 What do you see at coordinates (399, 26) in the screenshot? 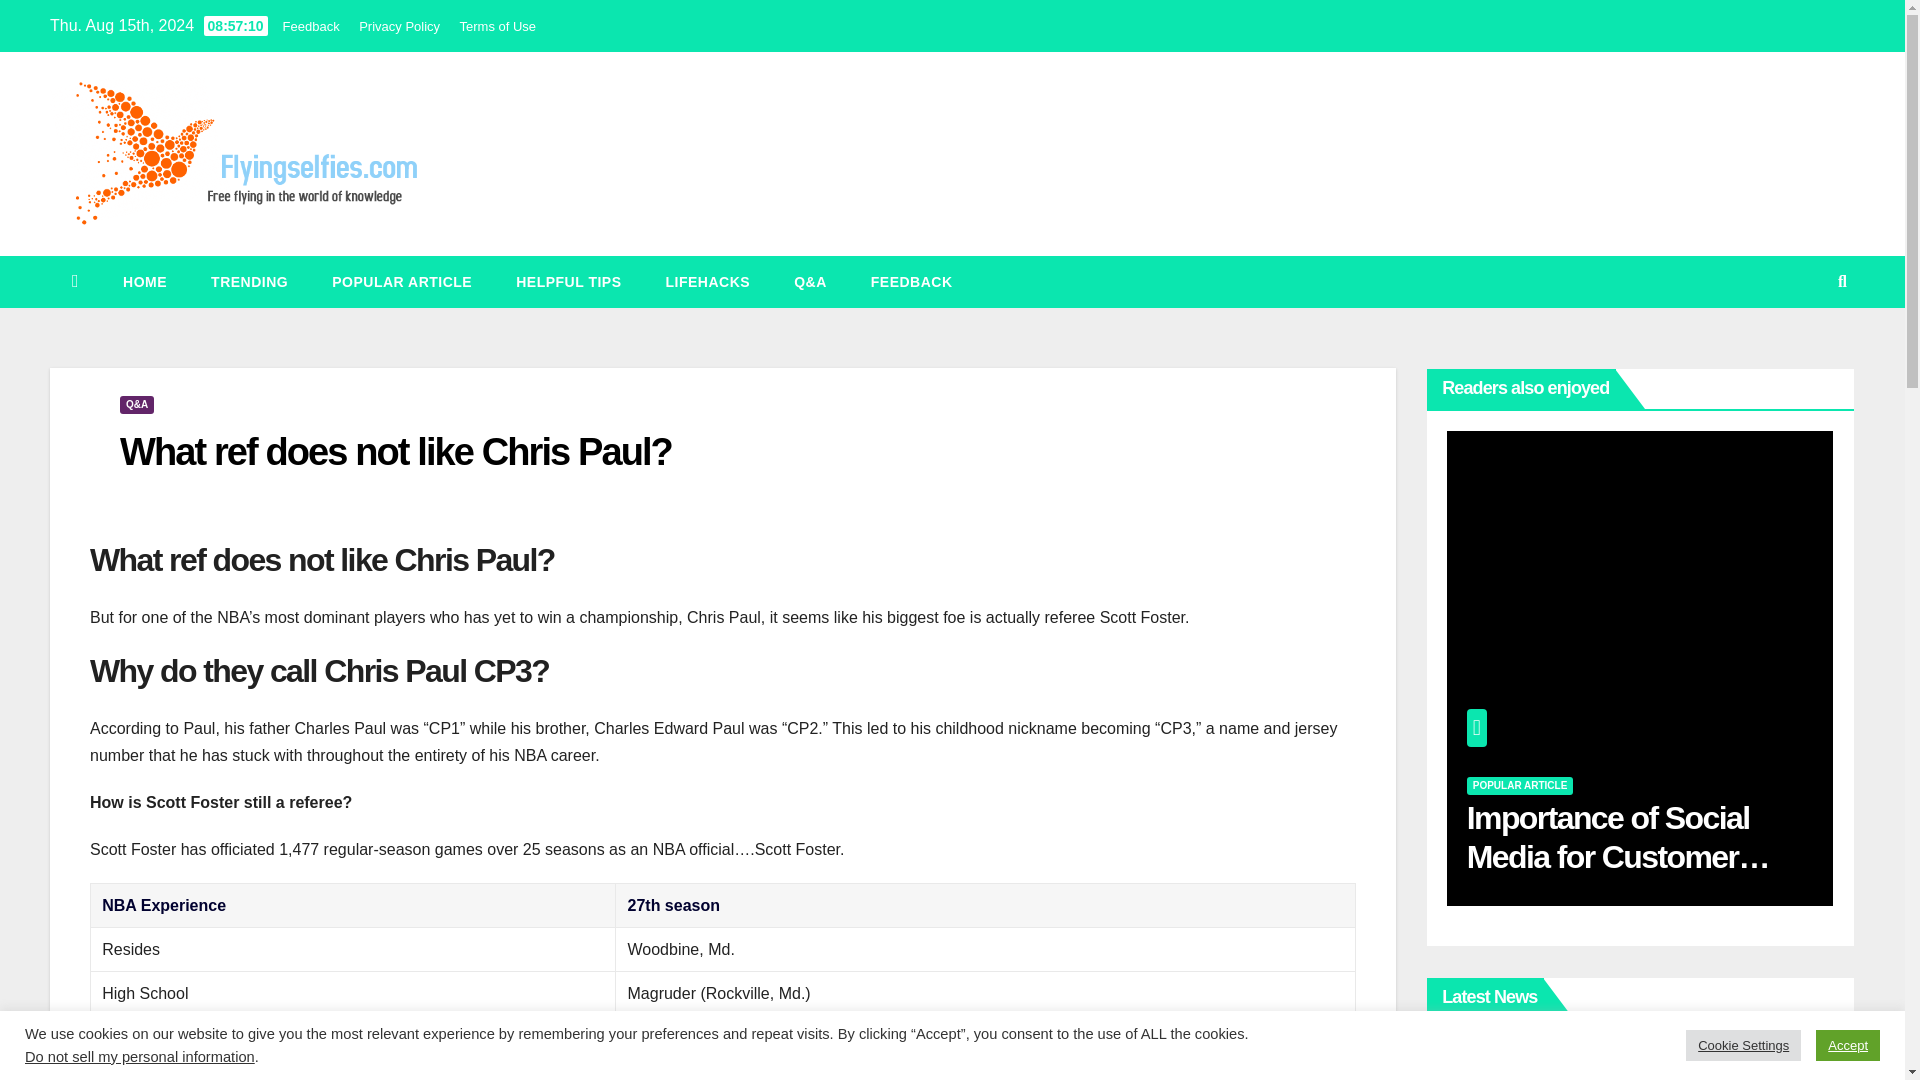
I see `Privacy Policy` at bounding box center [399, 26].